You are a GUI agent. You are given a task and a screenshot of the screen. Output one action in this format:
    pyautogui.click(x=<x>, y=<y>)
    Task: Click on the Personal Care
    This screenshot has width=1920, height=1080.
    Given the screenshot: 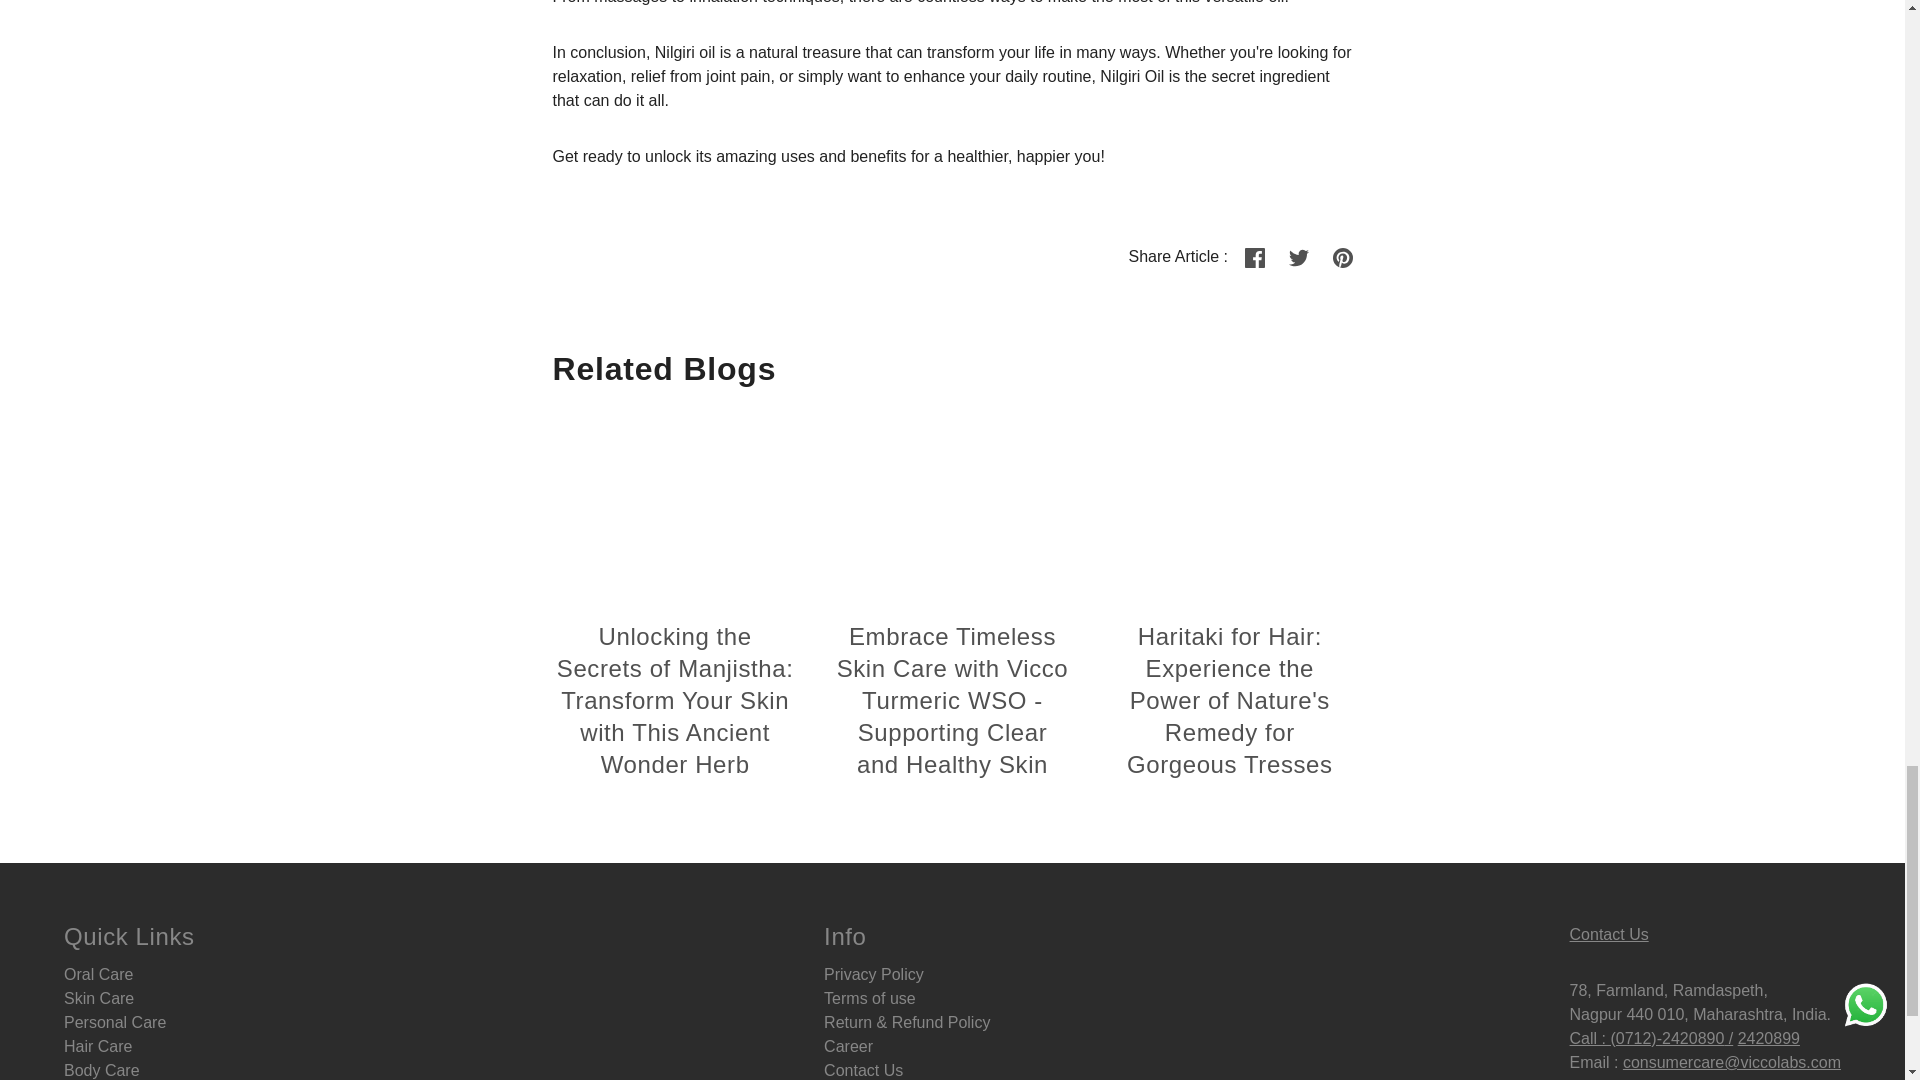 What is the action you would take?
    pyautogui.click(x=114, y=1022)
    